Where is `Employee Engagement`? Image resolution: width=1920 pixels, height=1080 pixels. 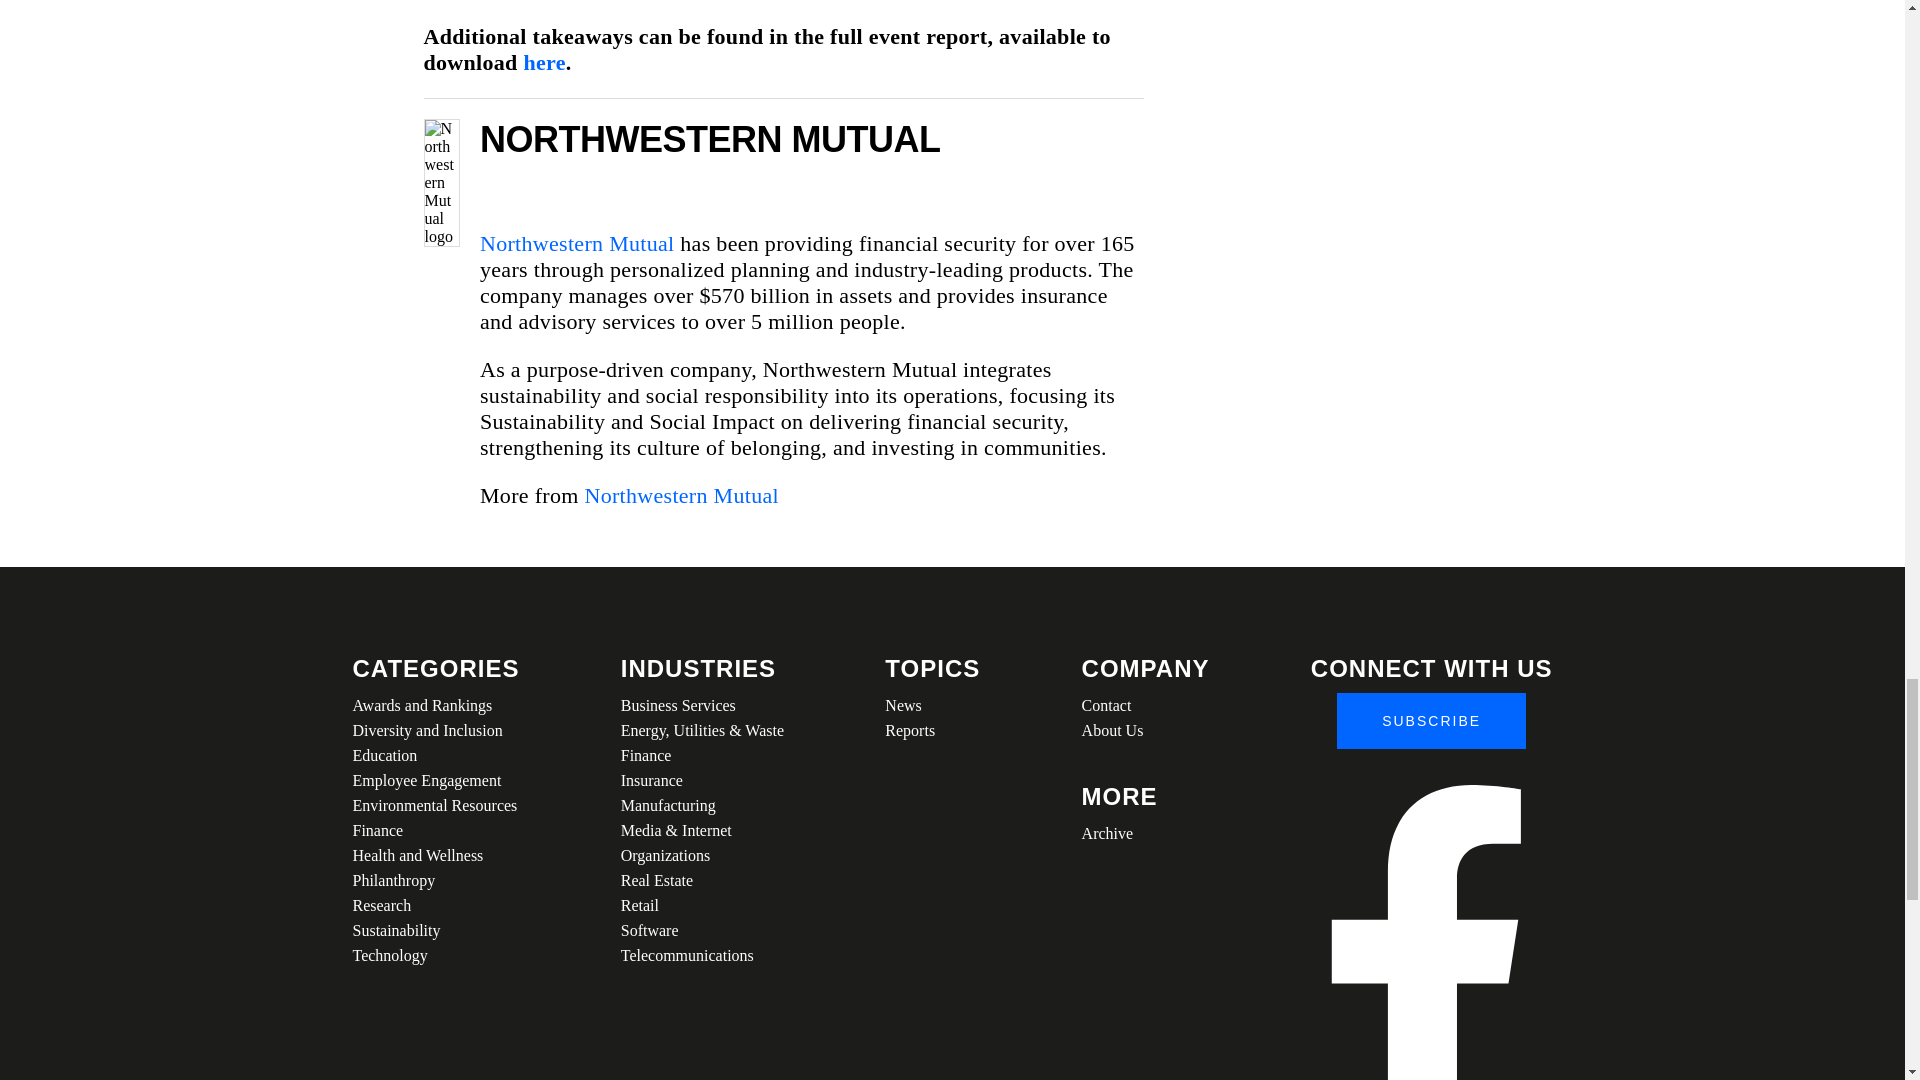
Employee Engagement is located at coordinates (434, 780).